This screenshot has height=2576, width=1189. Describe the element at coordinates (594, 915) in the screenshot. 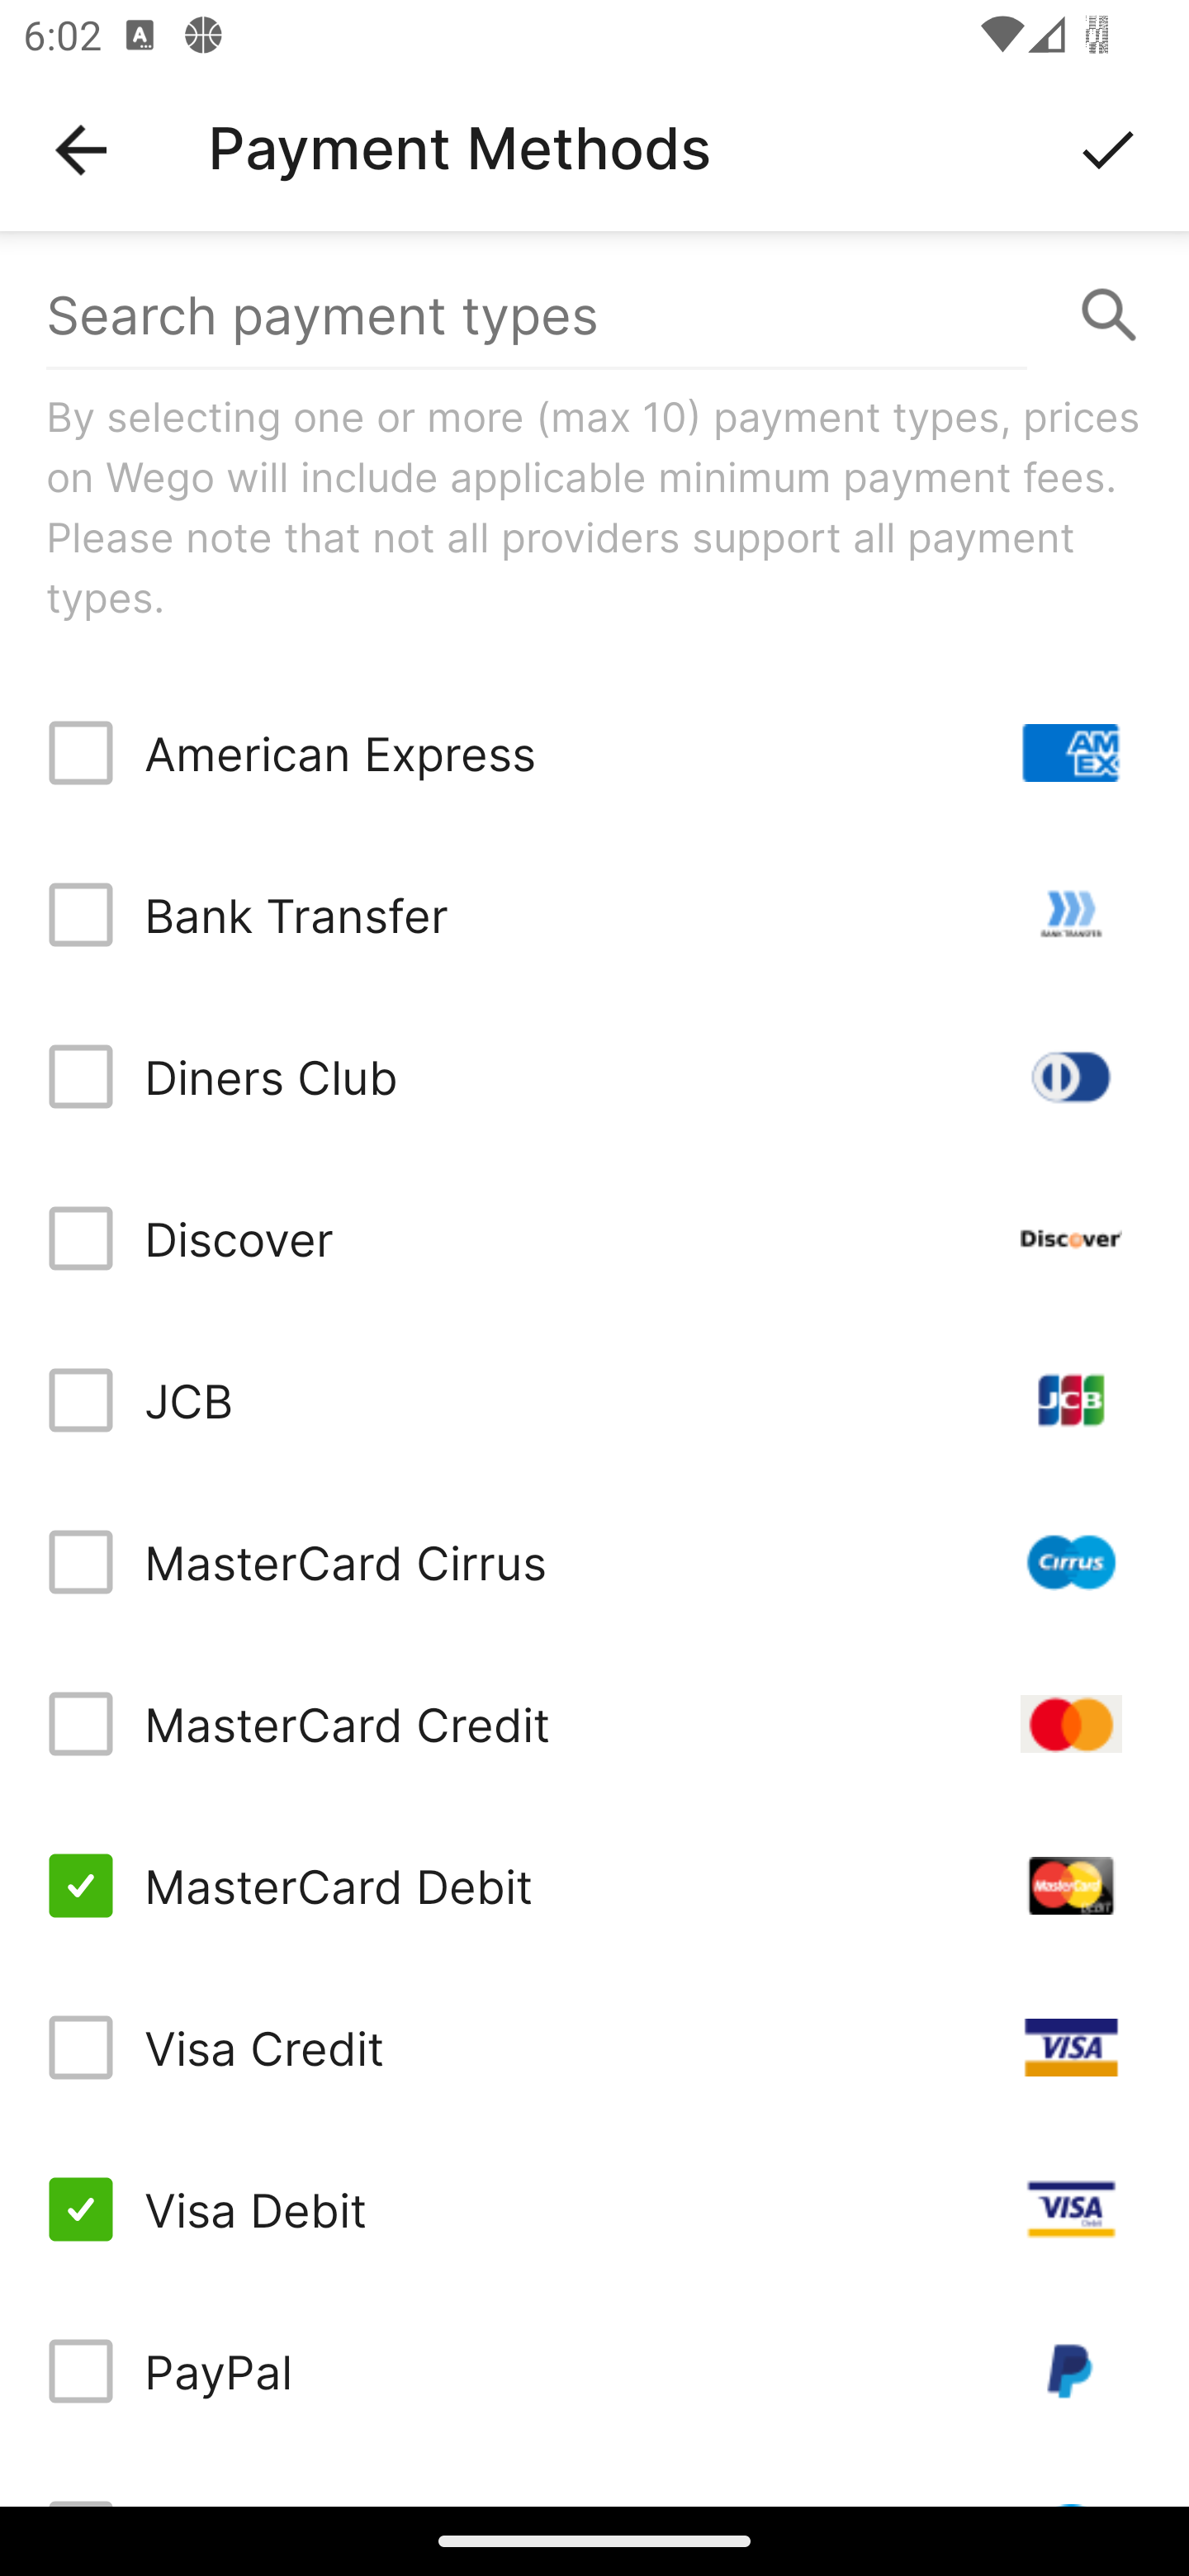

I see `Bank Transfer` at that location.